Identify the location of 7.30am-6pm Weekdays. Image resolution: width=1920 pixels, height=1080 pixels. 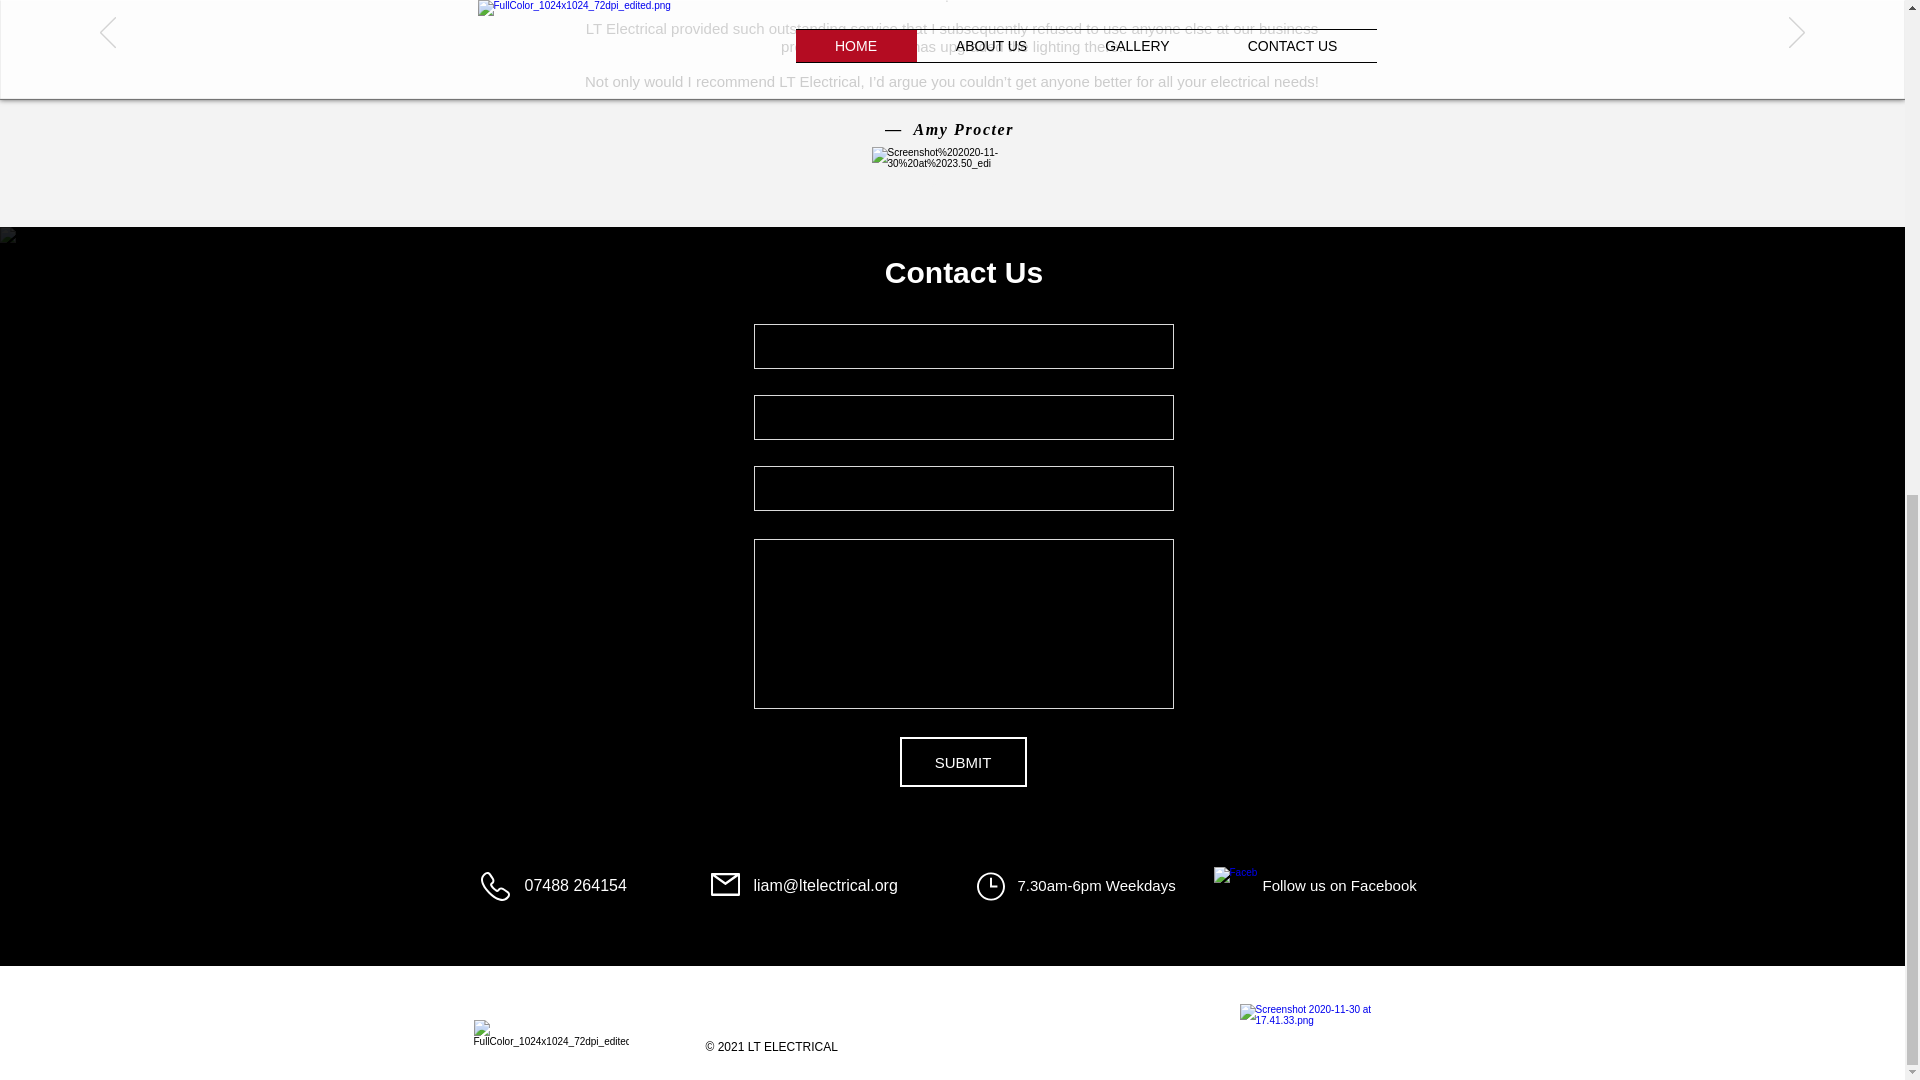
(1096, 885).